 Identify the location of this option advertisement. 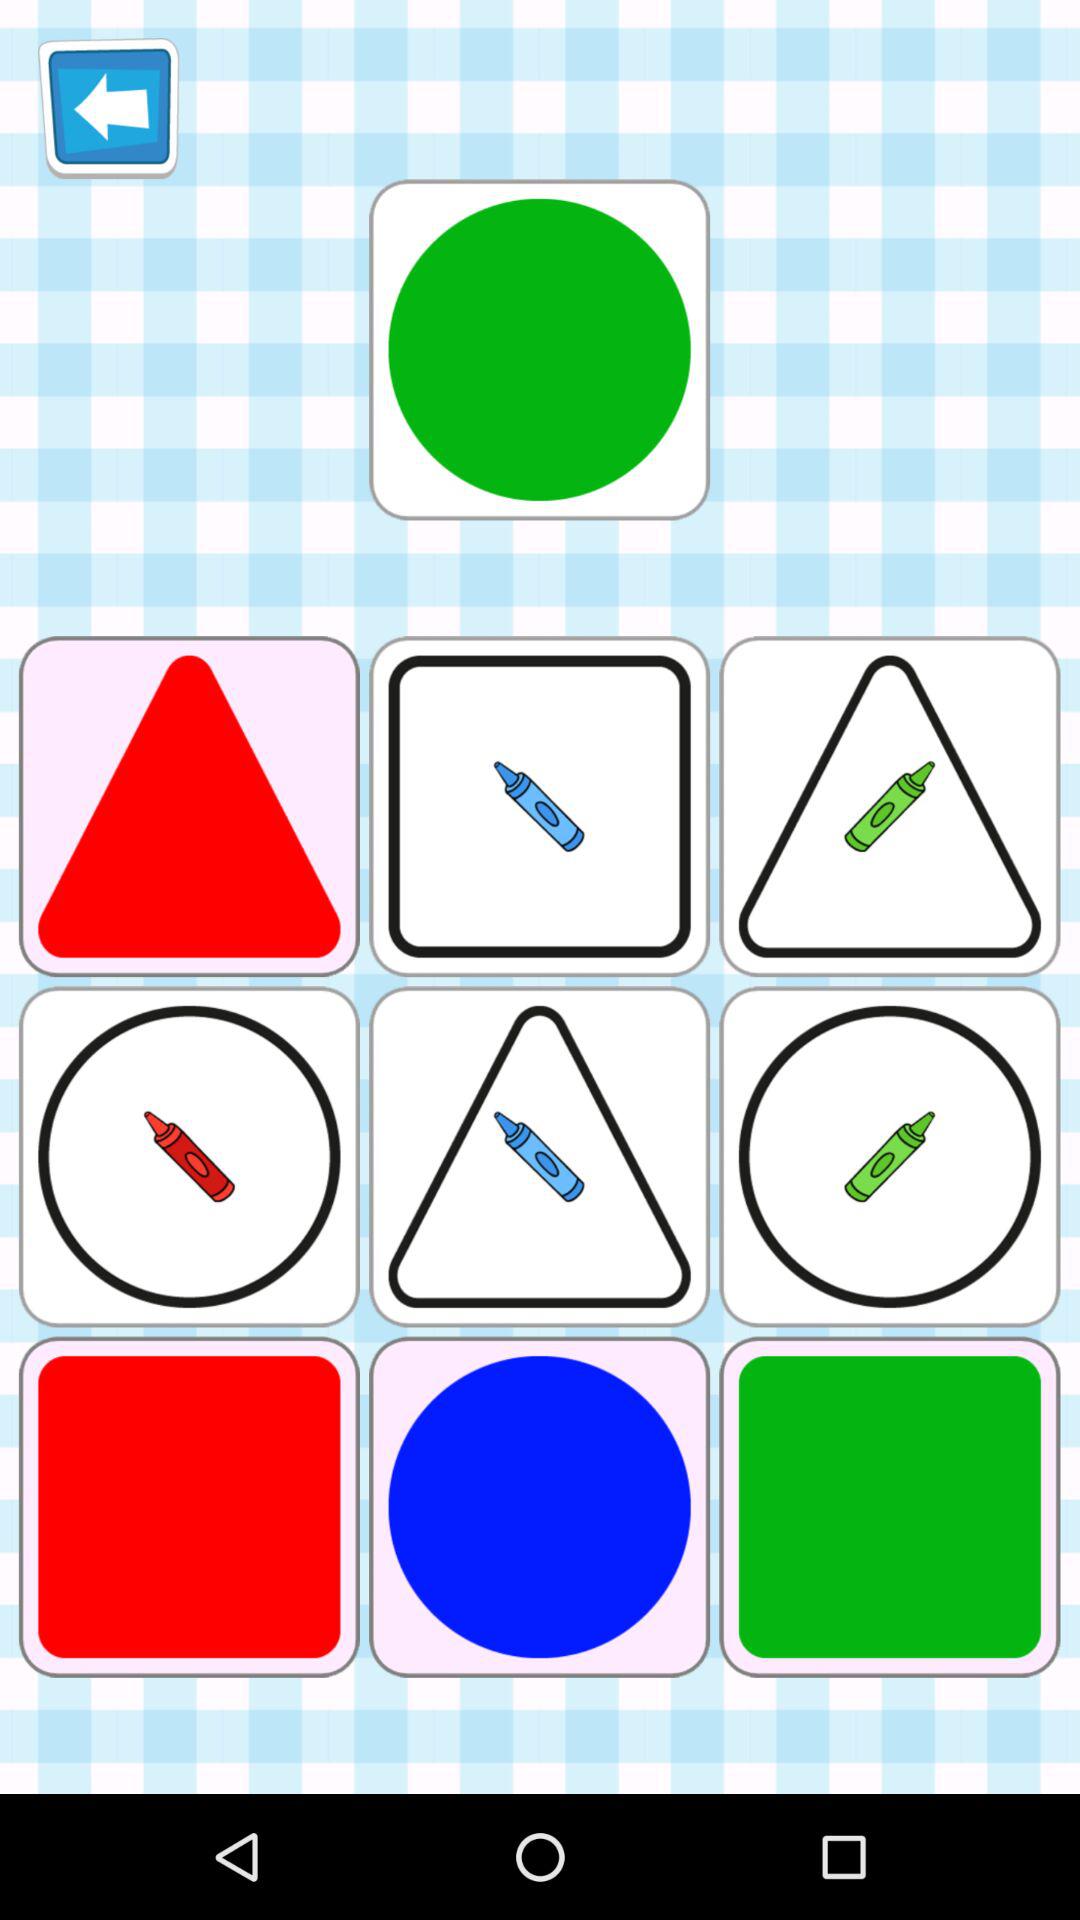
(539, 350).